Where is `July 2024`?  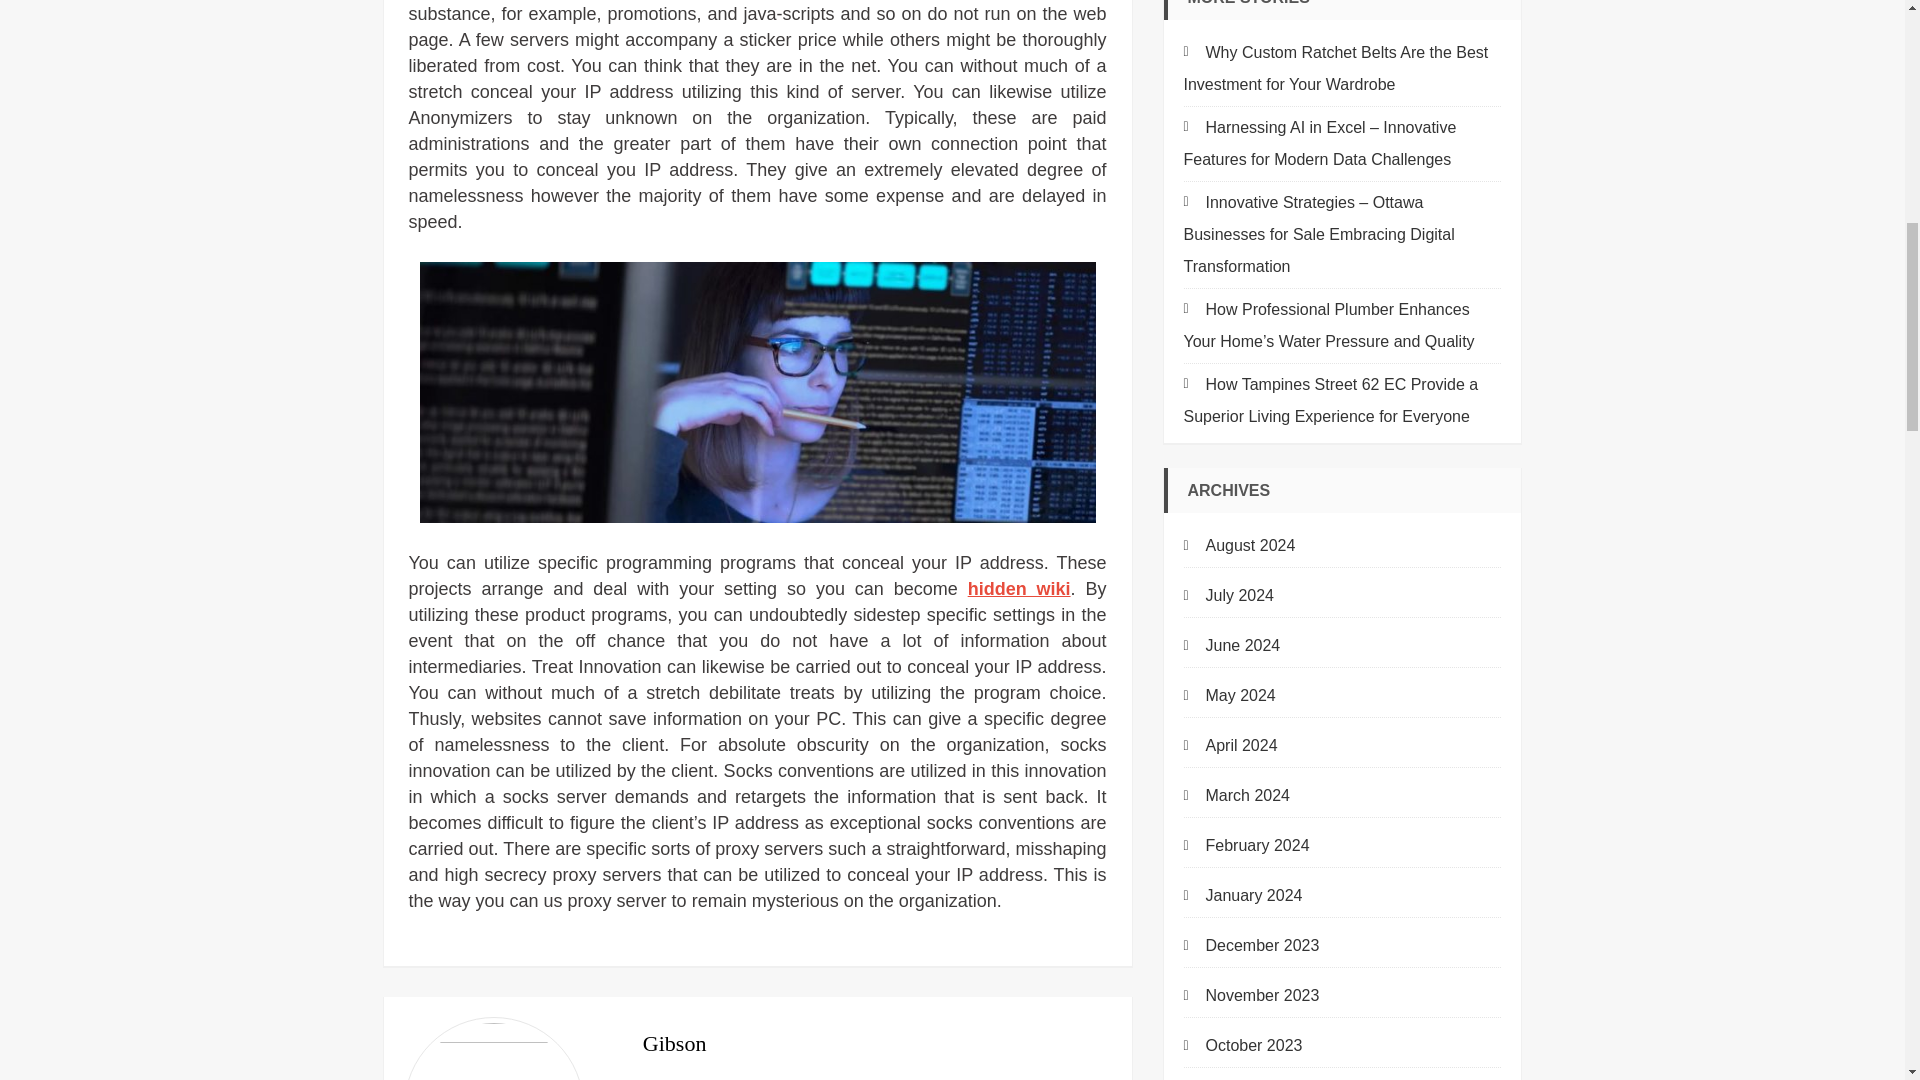 July 2024 is located at coordinates (1229, 596).